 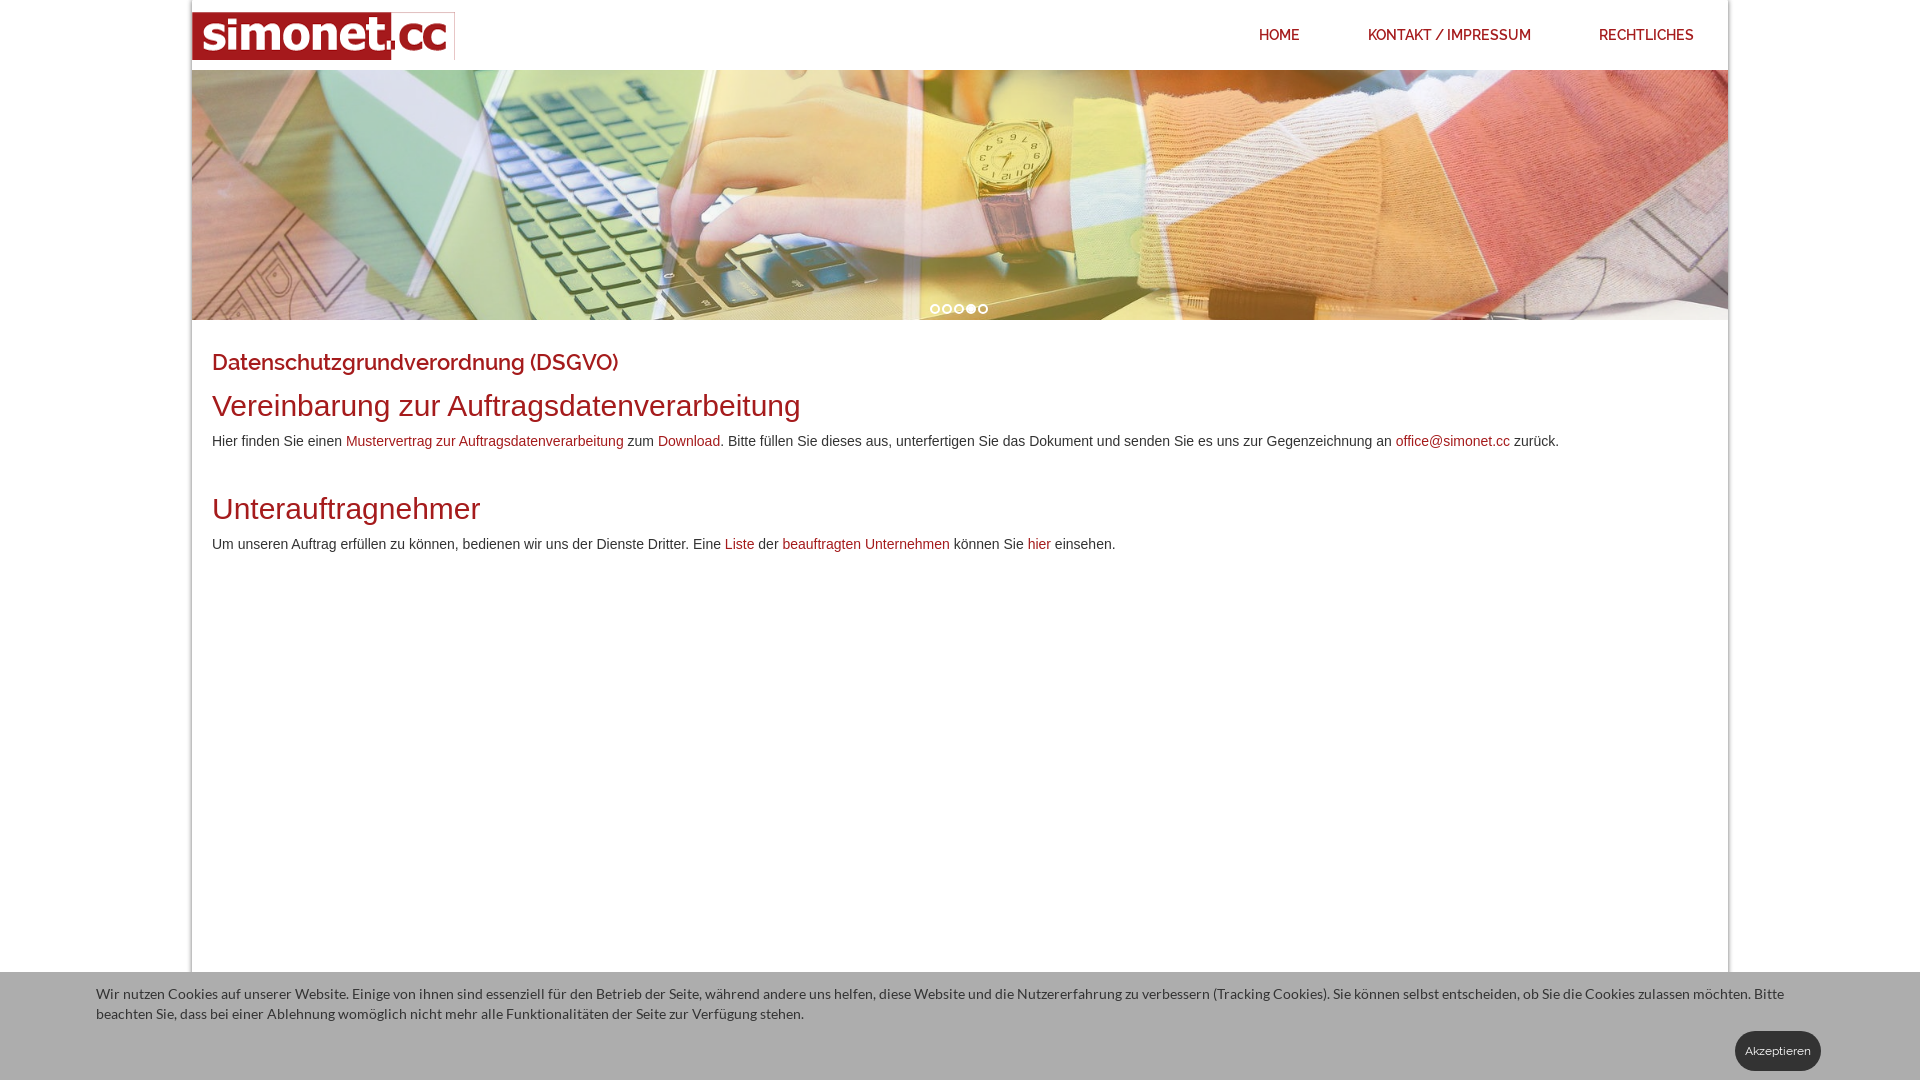 What do you see at coordinates (485, 441) in the screenshot?
I see `Mustervertrag zur Auftragsdatenverarbeitung` at bounding box center [485, 441].